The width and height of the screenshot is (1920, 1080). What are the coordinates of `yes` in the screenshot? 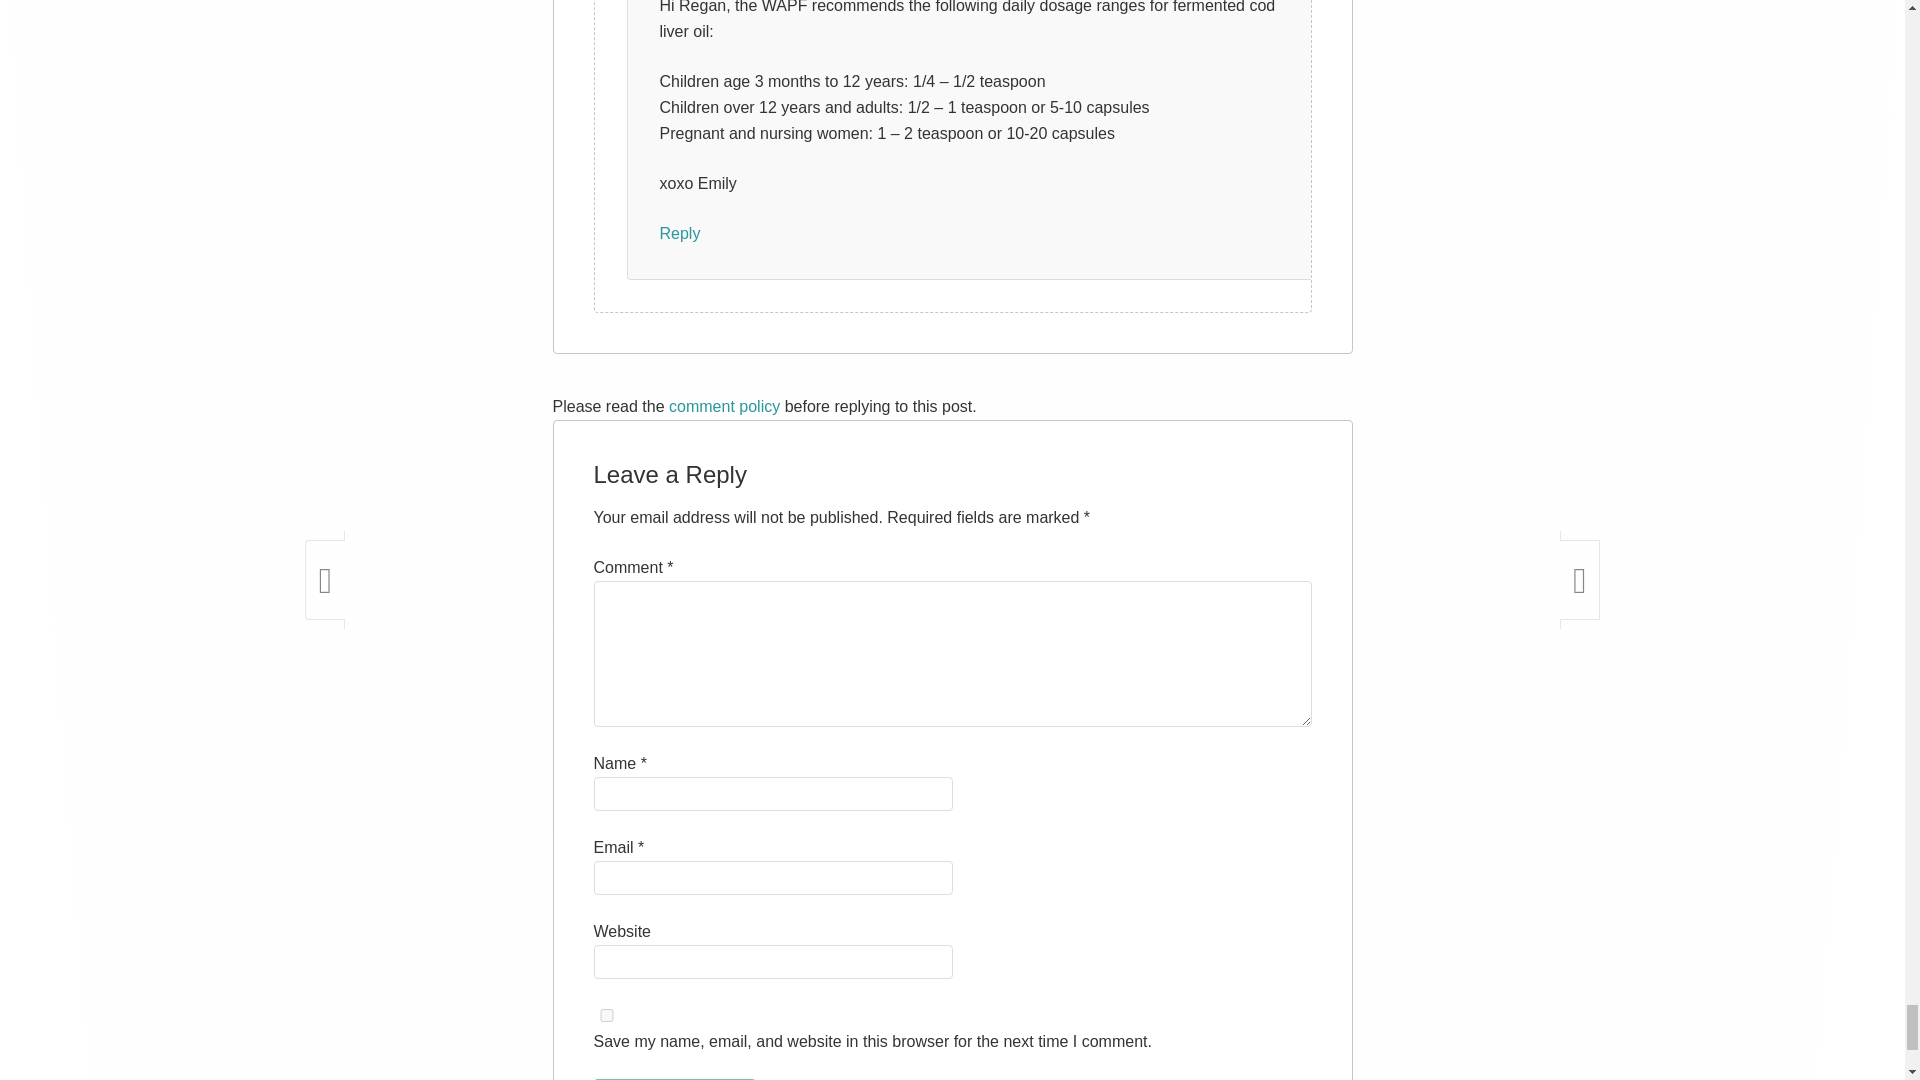 It's located at (606, 1014).